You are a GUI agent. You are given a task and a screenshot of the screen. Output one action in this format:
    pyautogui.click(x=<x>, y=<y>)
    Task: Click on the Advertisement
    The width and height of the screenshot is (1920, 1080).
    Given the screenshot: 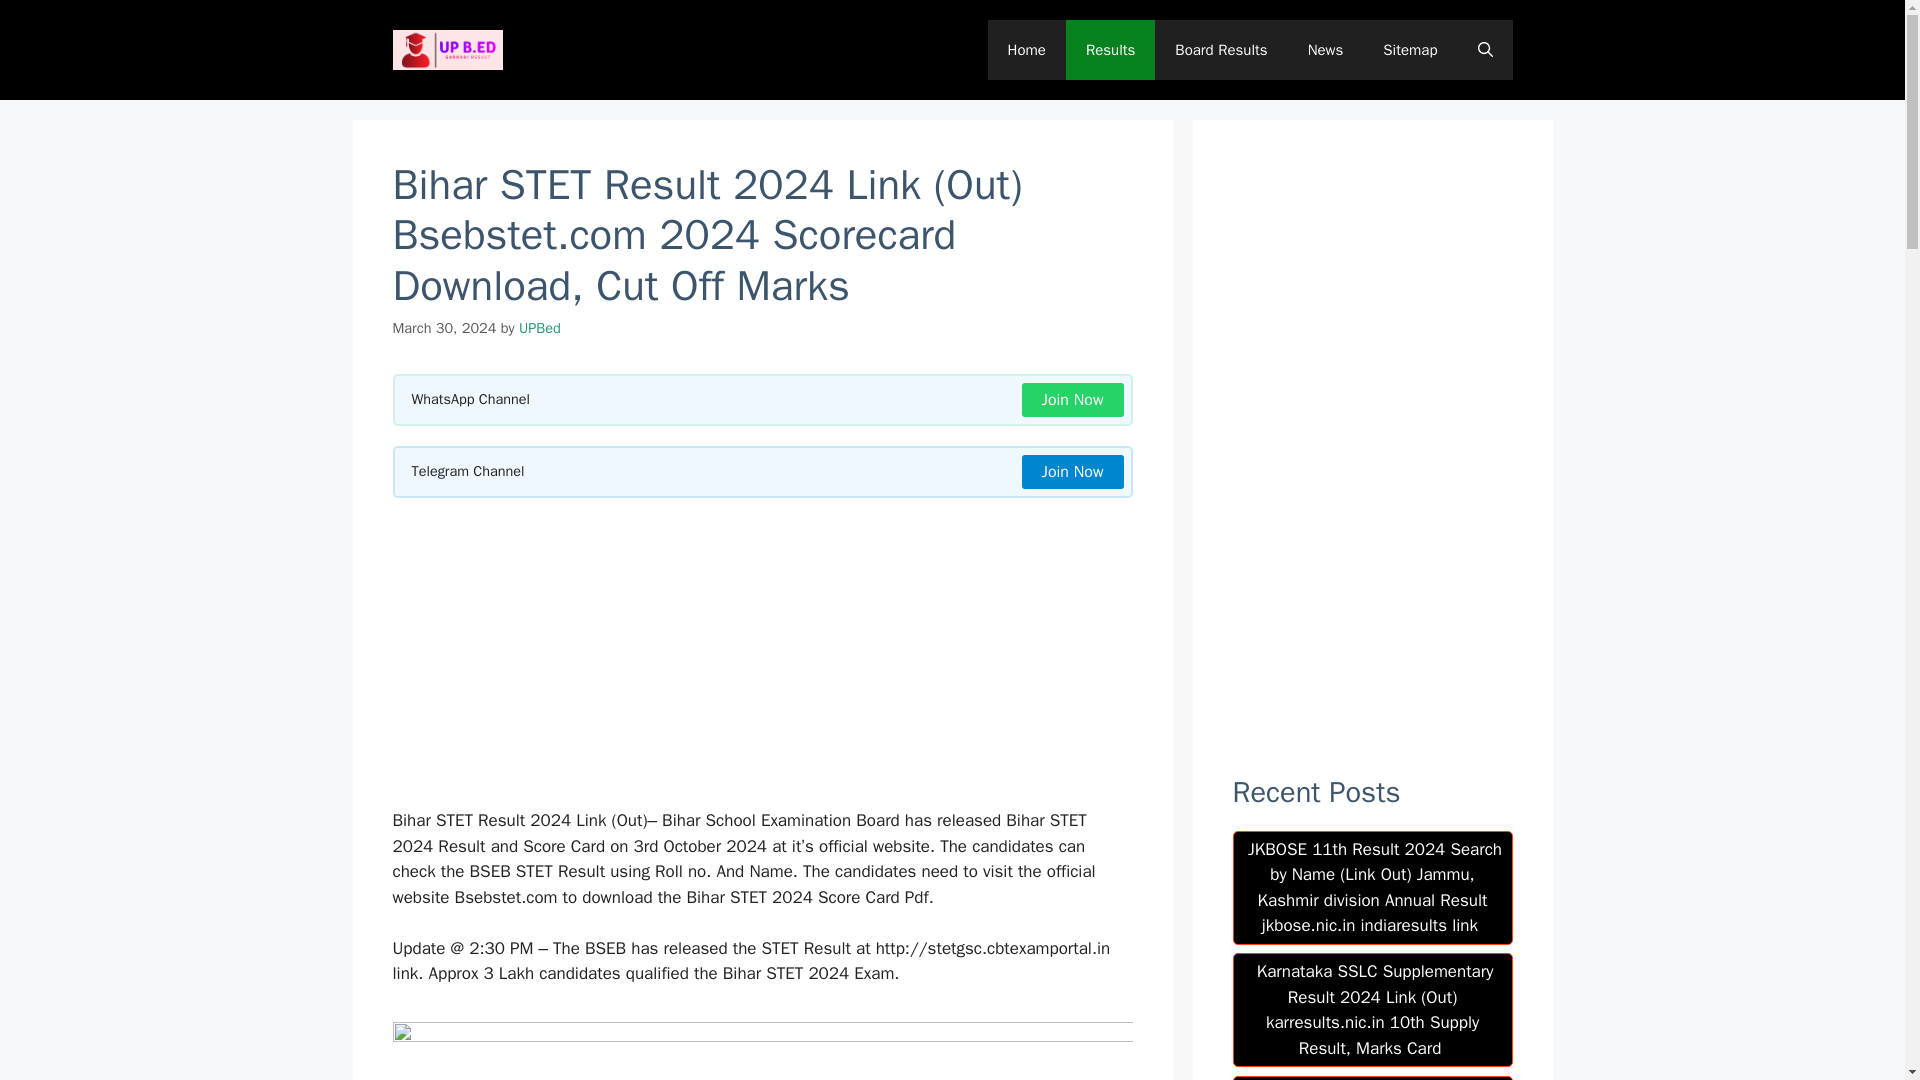 What is the action you would take?
    pyautogui.click(x=762, y=658)
    